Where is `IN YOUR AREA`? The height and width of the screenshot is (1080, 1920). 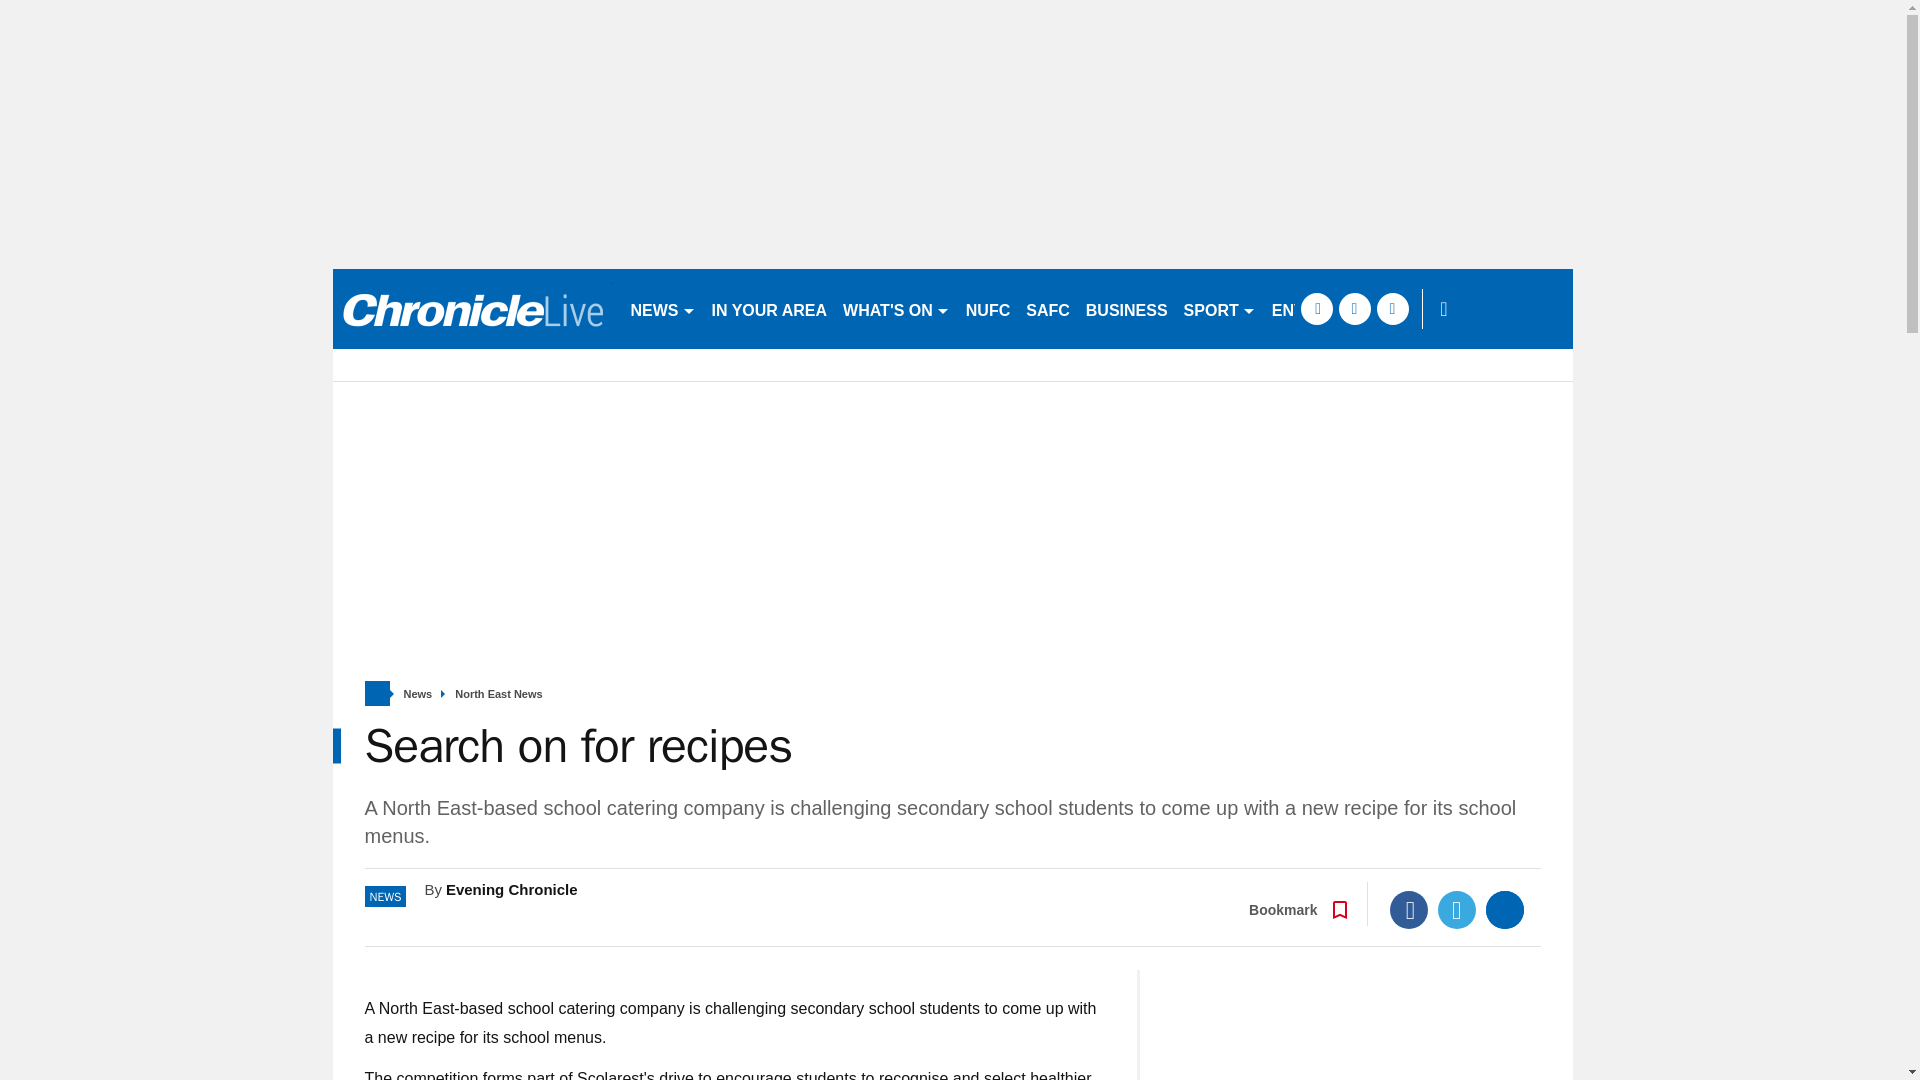
IN YOUR AREA is located at coordinates (770, 308).